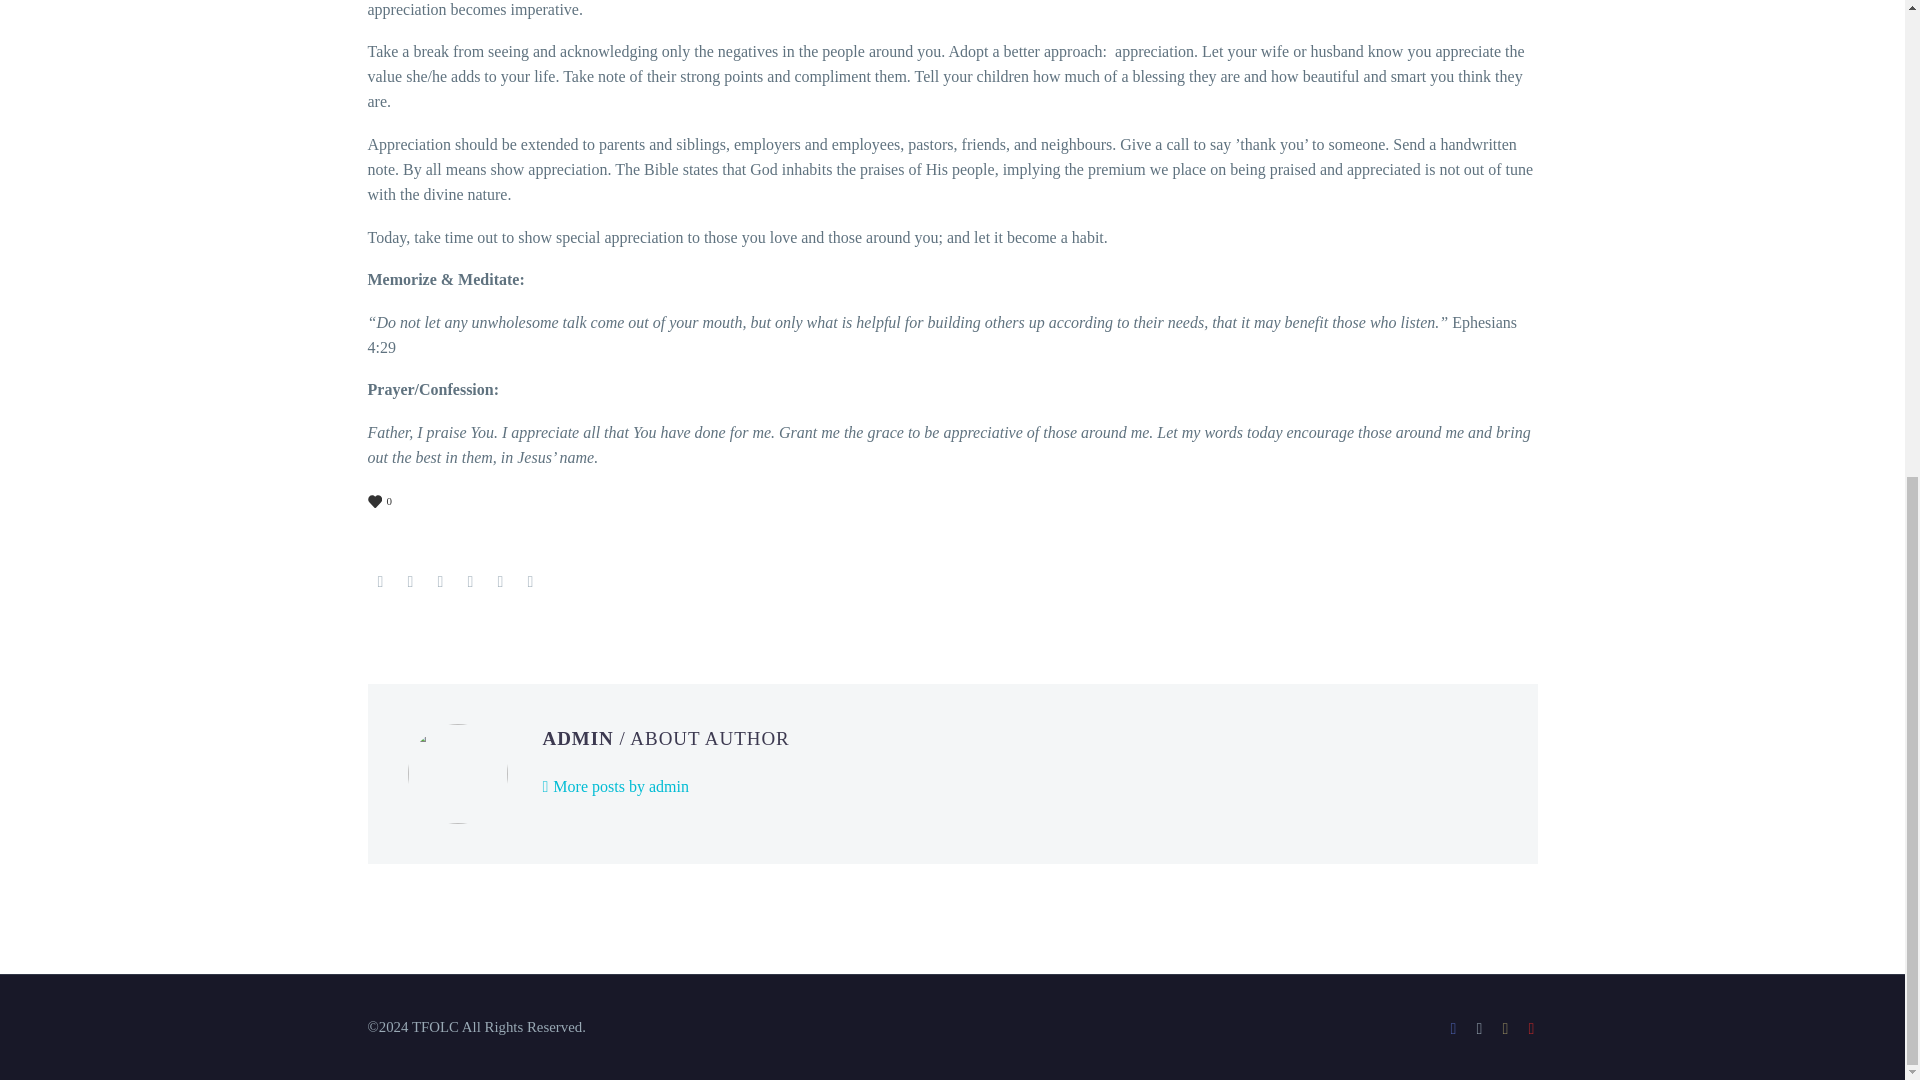 The height and width of the screenshot is (1080, 1920). What do you see at coordinates (1532, 1028) in the screenshot?
I see `YouTube` at bounding box center [1532, 1028].